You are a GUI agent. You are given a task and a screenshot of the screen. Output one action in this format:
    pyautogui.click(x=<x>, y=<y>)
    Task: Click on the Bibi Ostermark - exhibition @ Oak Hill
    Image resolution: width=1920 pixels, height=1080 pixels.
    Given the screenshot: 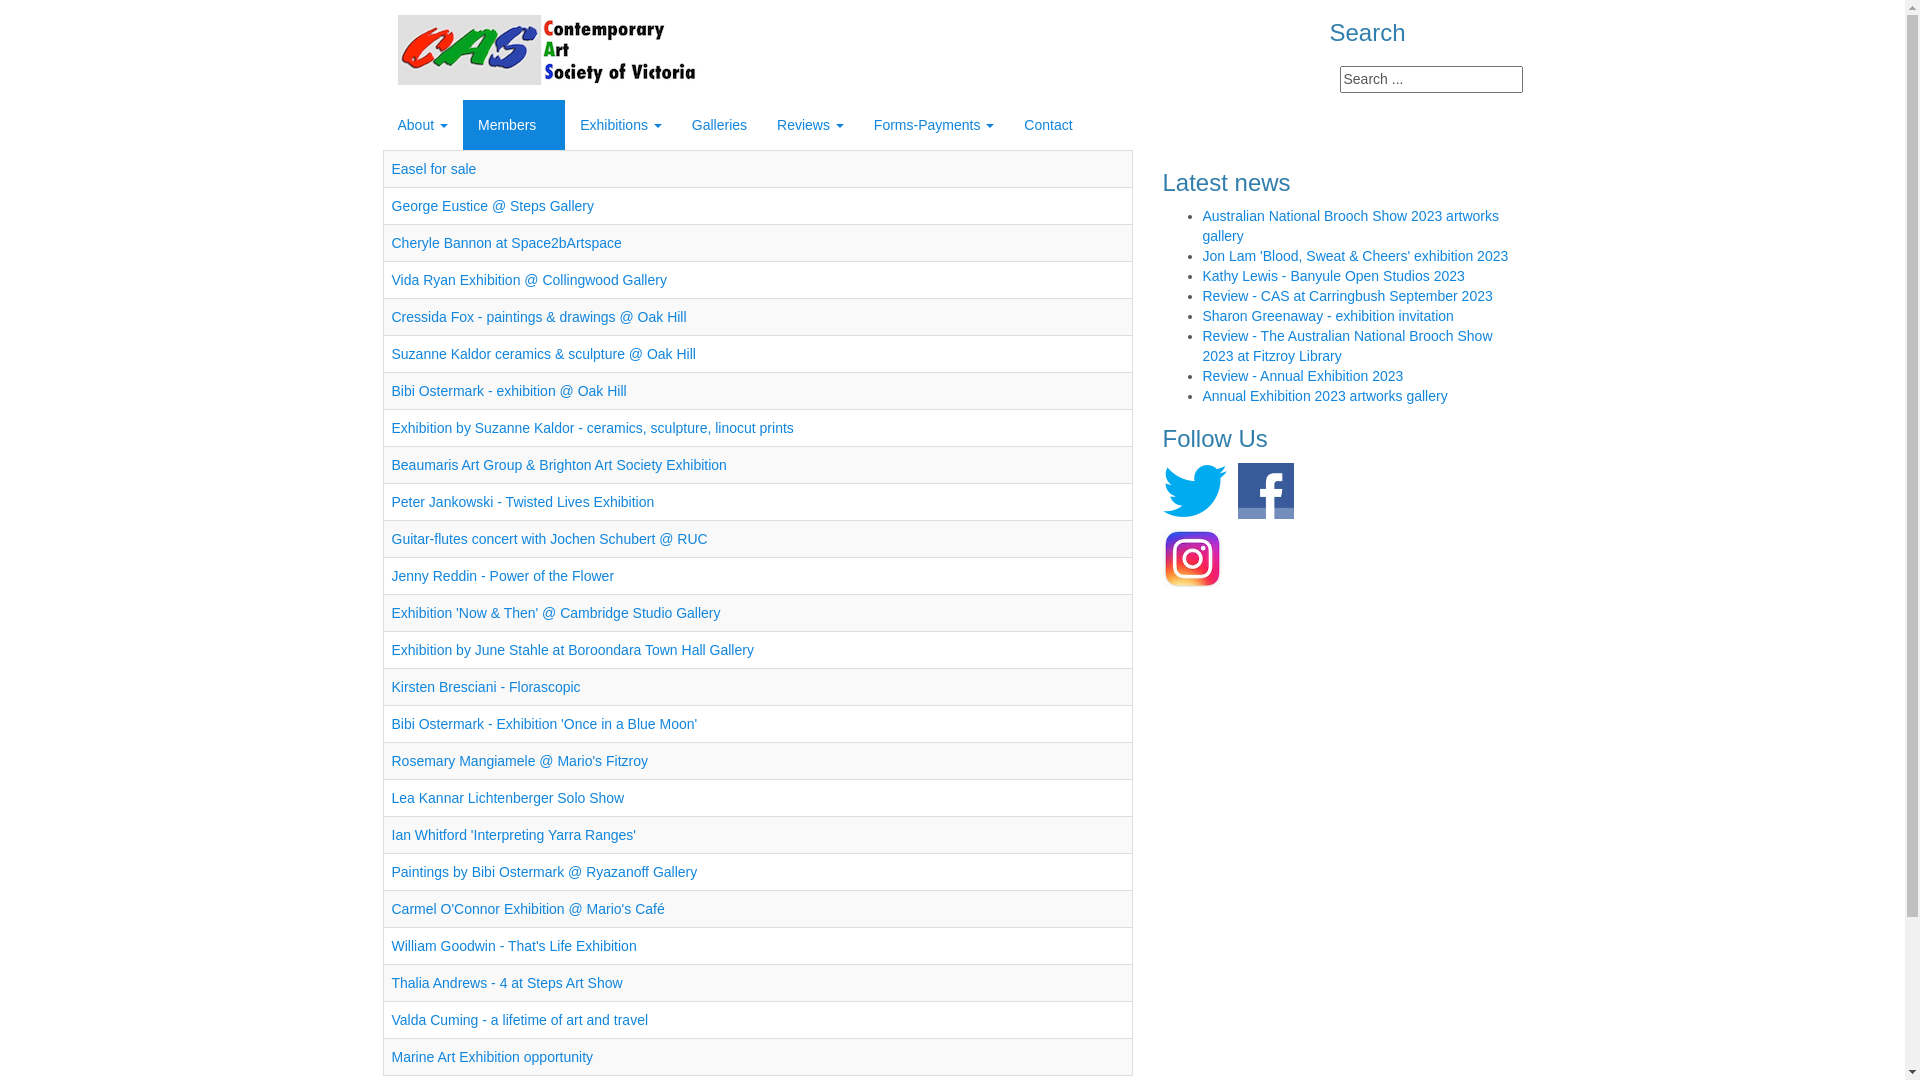 What is the action you would take?
    pyautogui.click(x=510, y=391)
    